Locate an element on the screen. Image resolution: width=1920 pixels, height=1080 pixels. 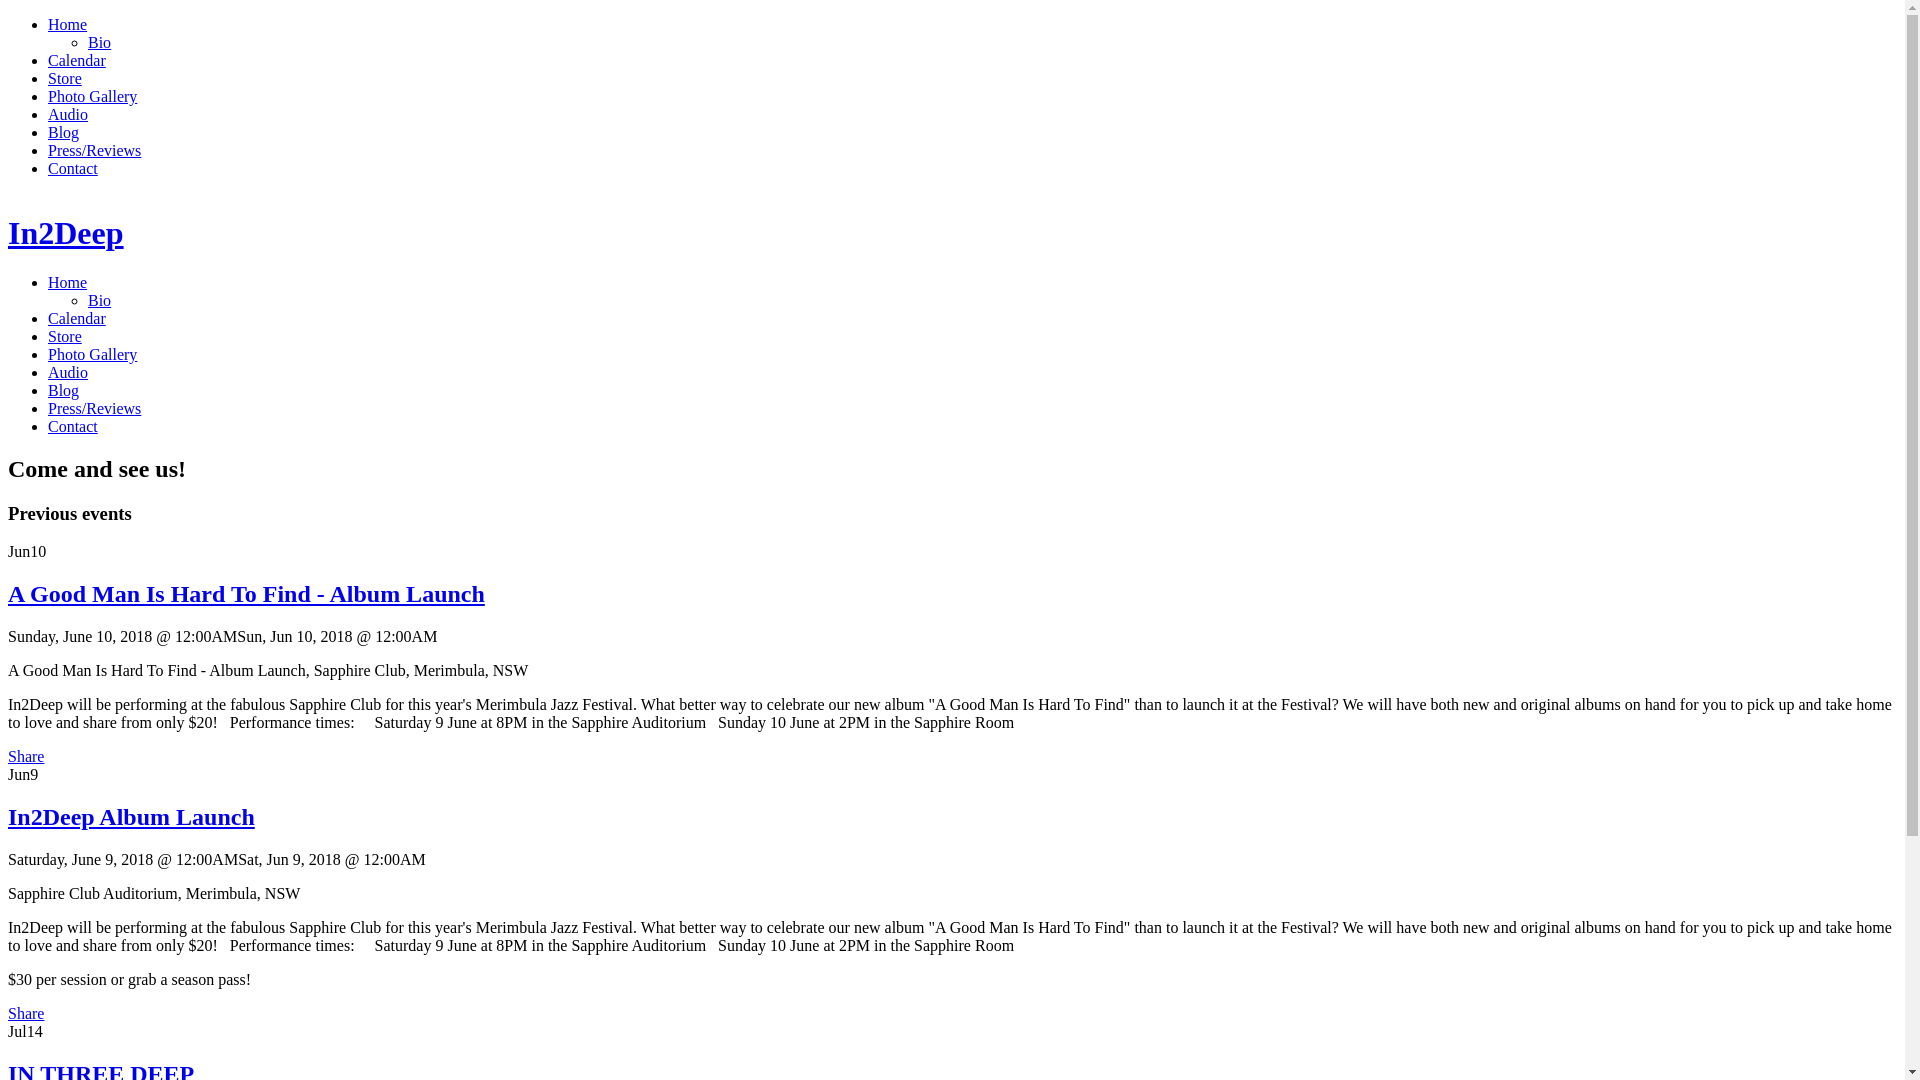
In2Deep is located at coordinates (66, 233).